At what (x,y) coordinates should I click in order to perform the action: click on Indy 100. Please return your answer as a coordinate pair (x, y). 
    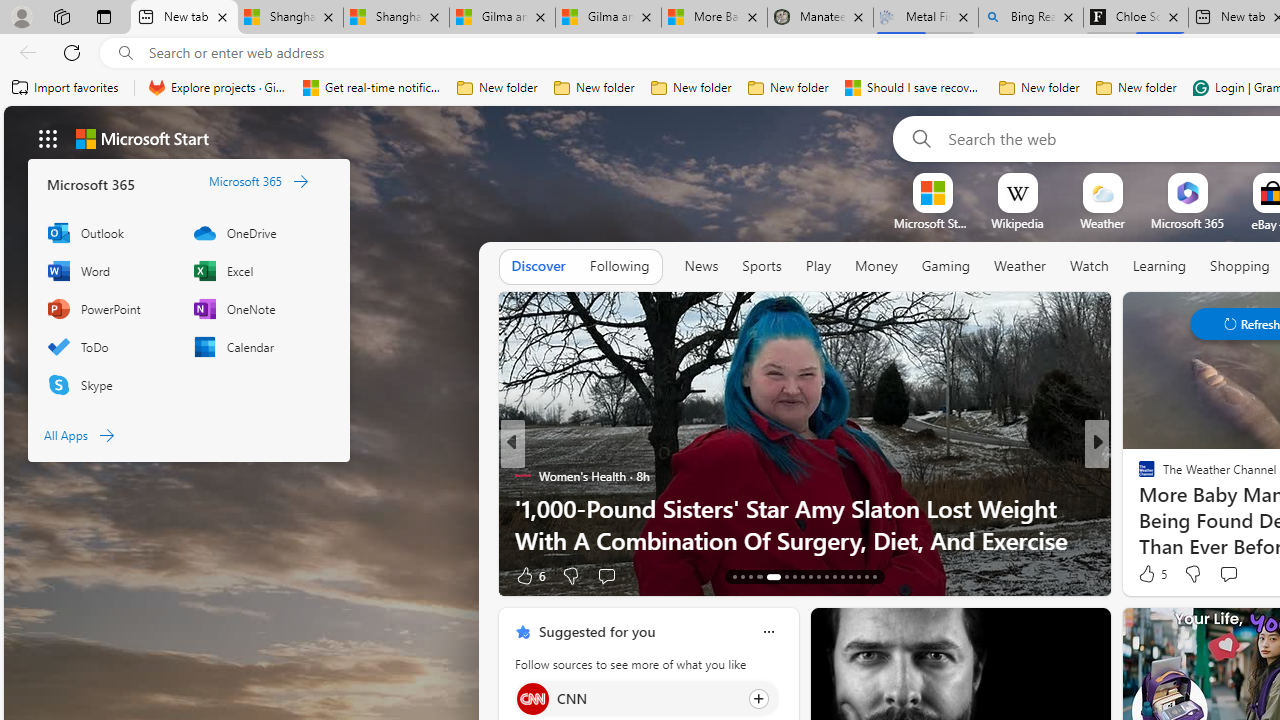
    Looking at the image, I should click on (1138, 476).